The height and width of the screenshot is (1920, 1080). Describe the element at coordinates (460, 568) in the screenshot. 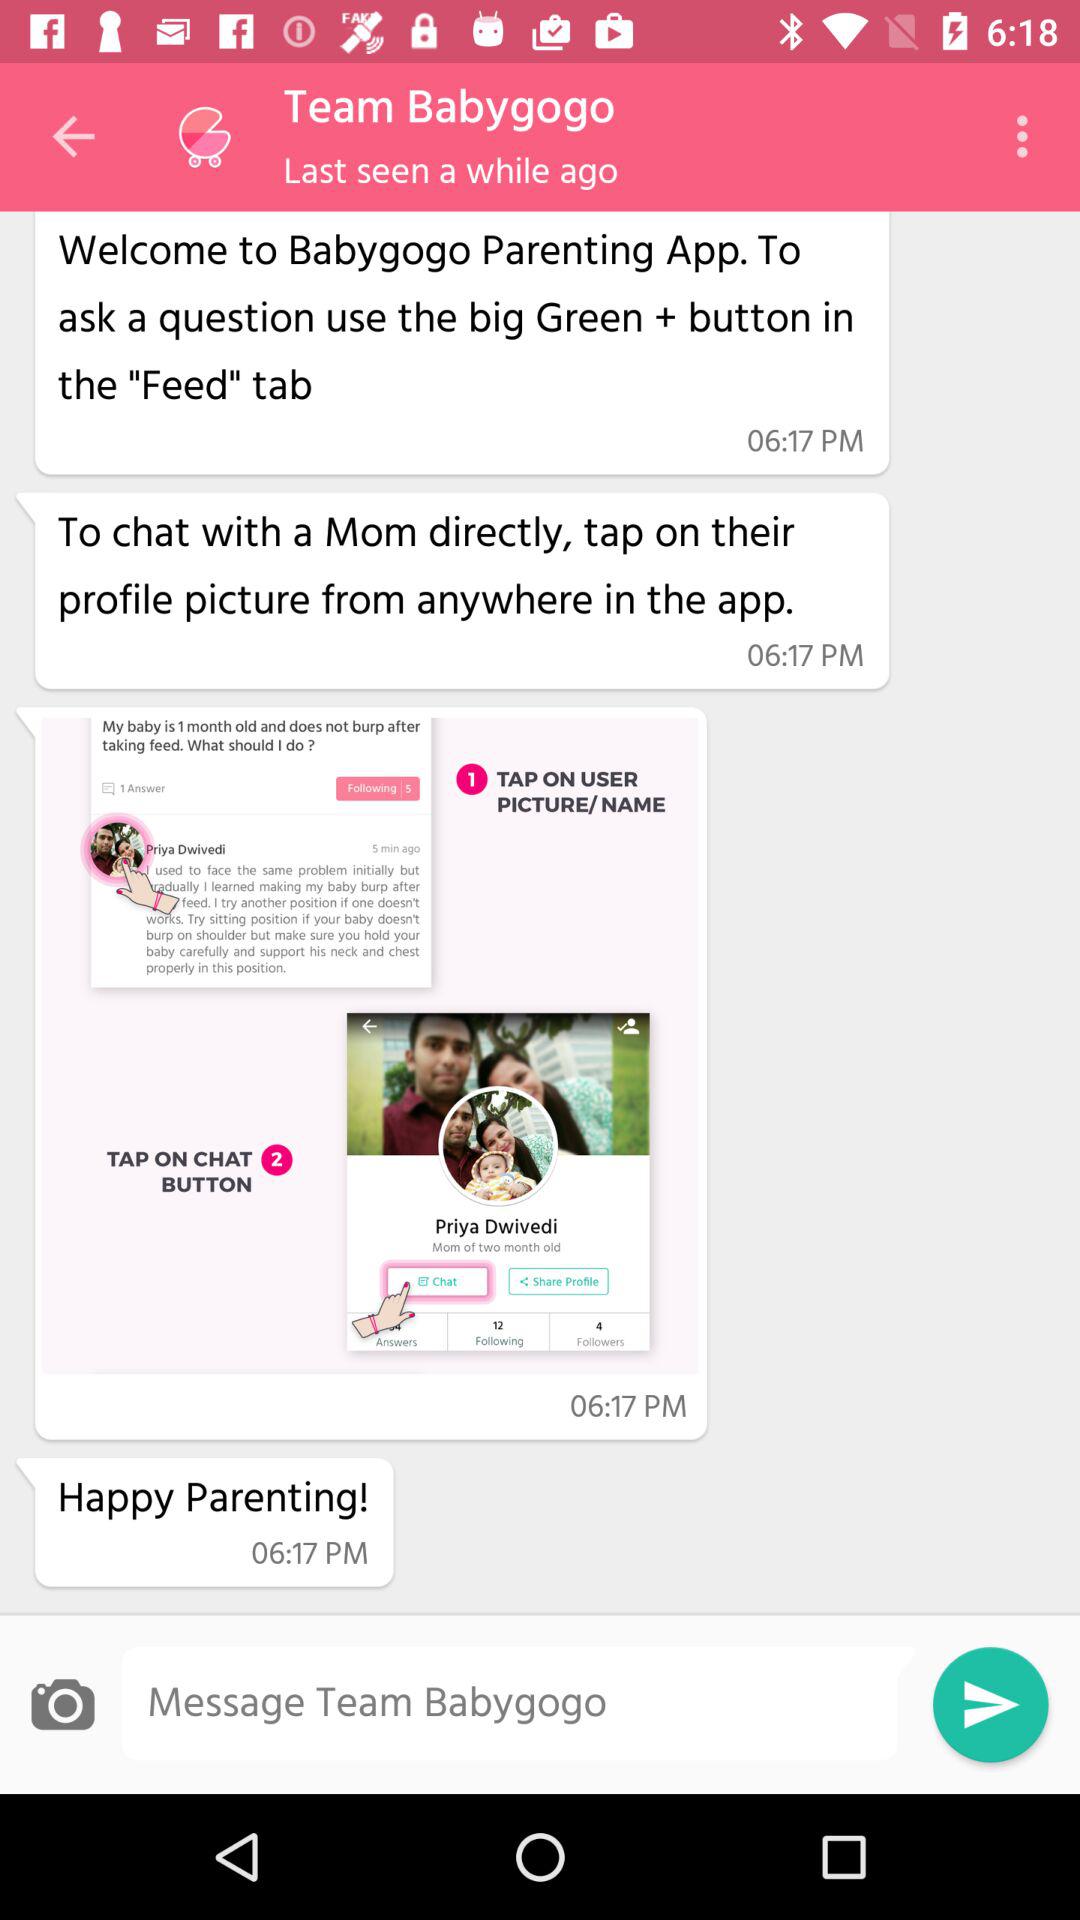

I see `launch the to chat with item` at that location.